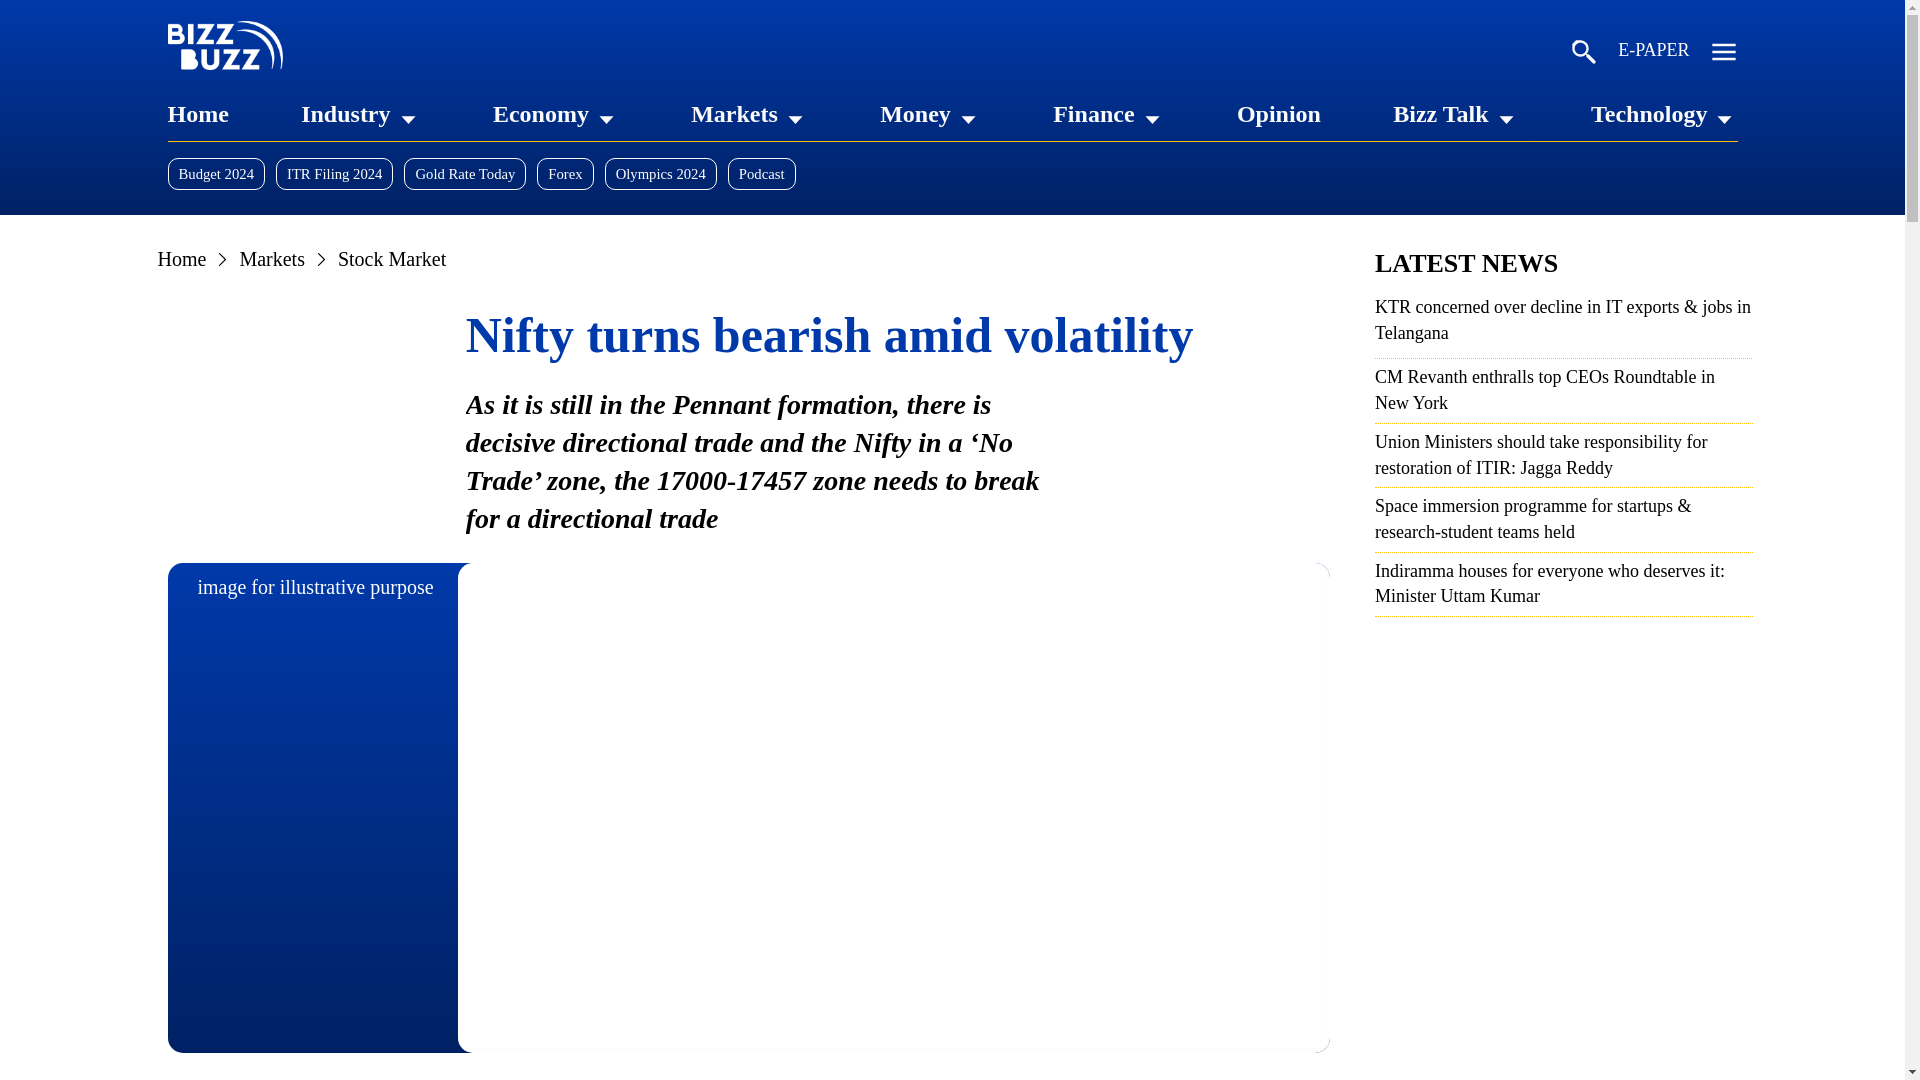 The height and width of the screenshot is (1080, 1920). Describe the element at coordinates (198, 114) in the screenshot. I see `Home` at that location.